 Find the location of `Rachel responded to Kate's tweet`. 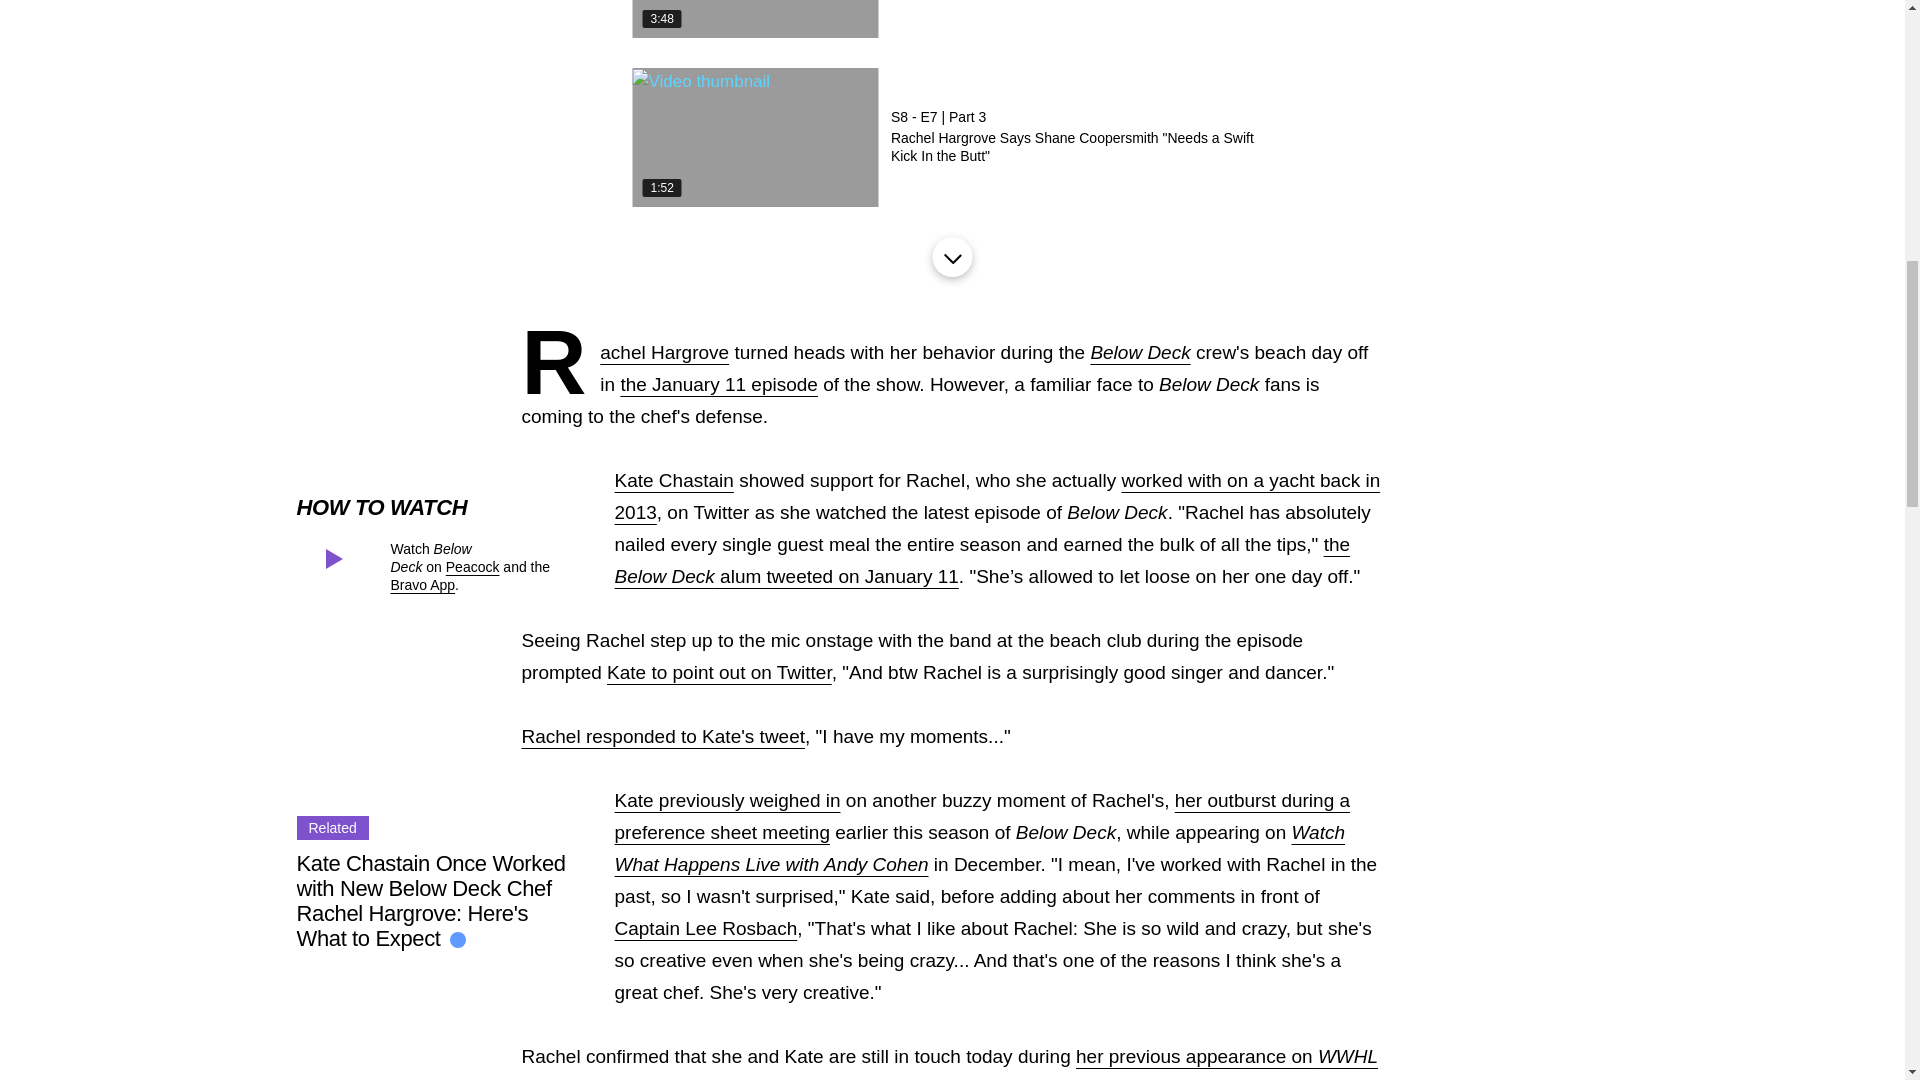

Rachel responded to Kate's tweet is located at coordinates (664, 736).